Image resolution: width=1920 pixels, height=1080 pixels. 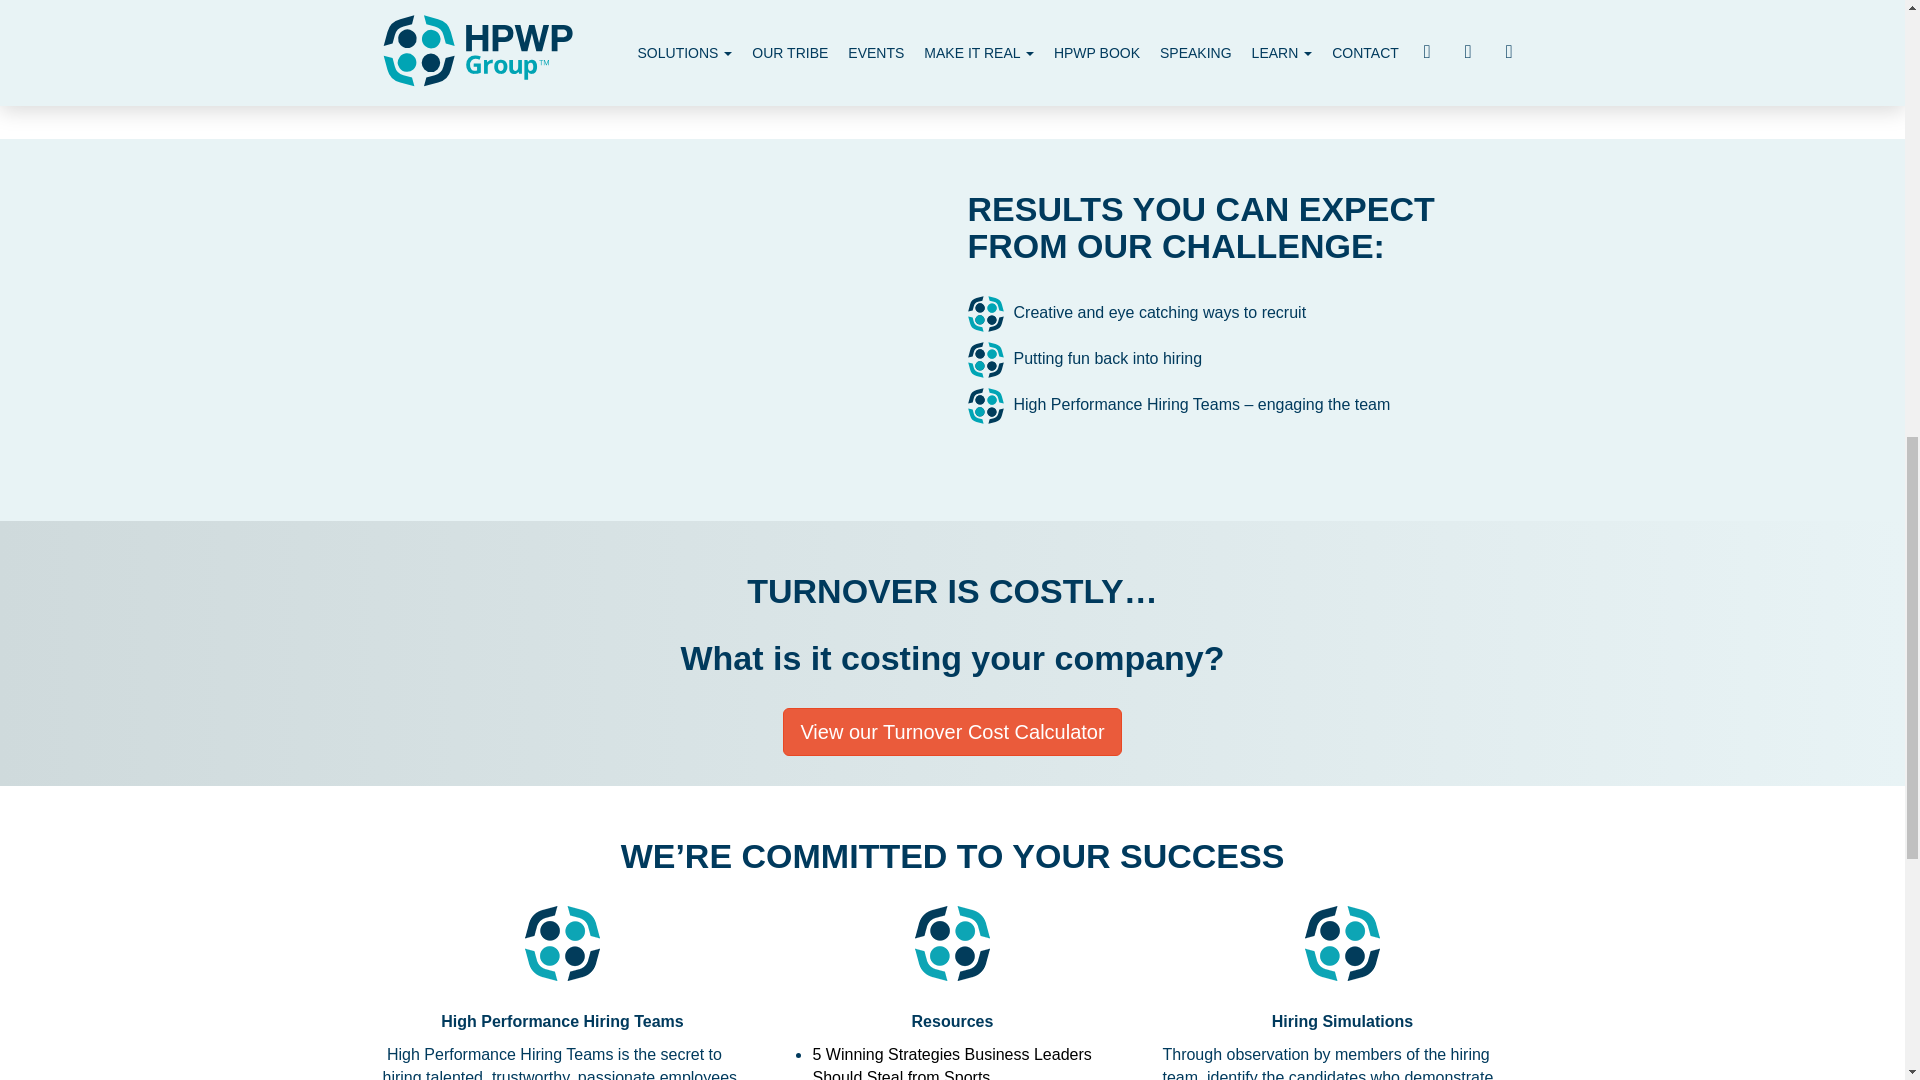 I want to click on View our Turnover Cost Calculator, so click(x=952, y=732).